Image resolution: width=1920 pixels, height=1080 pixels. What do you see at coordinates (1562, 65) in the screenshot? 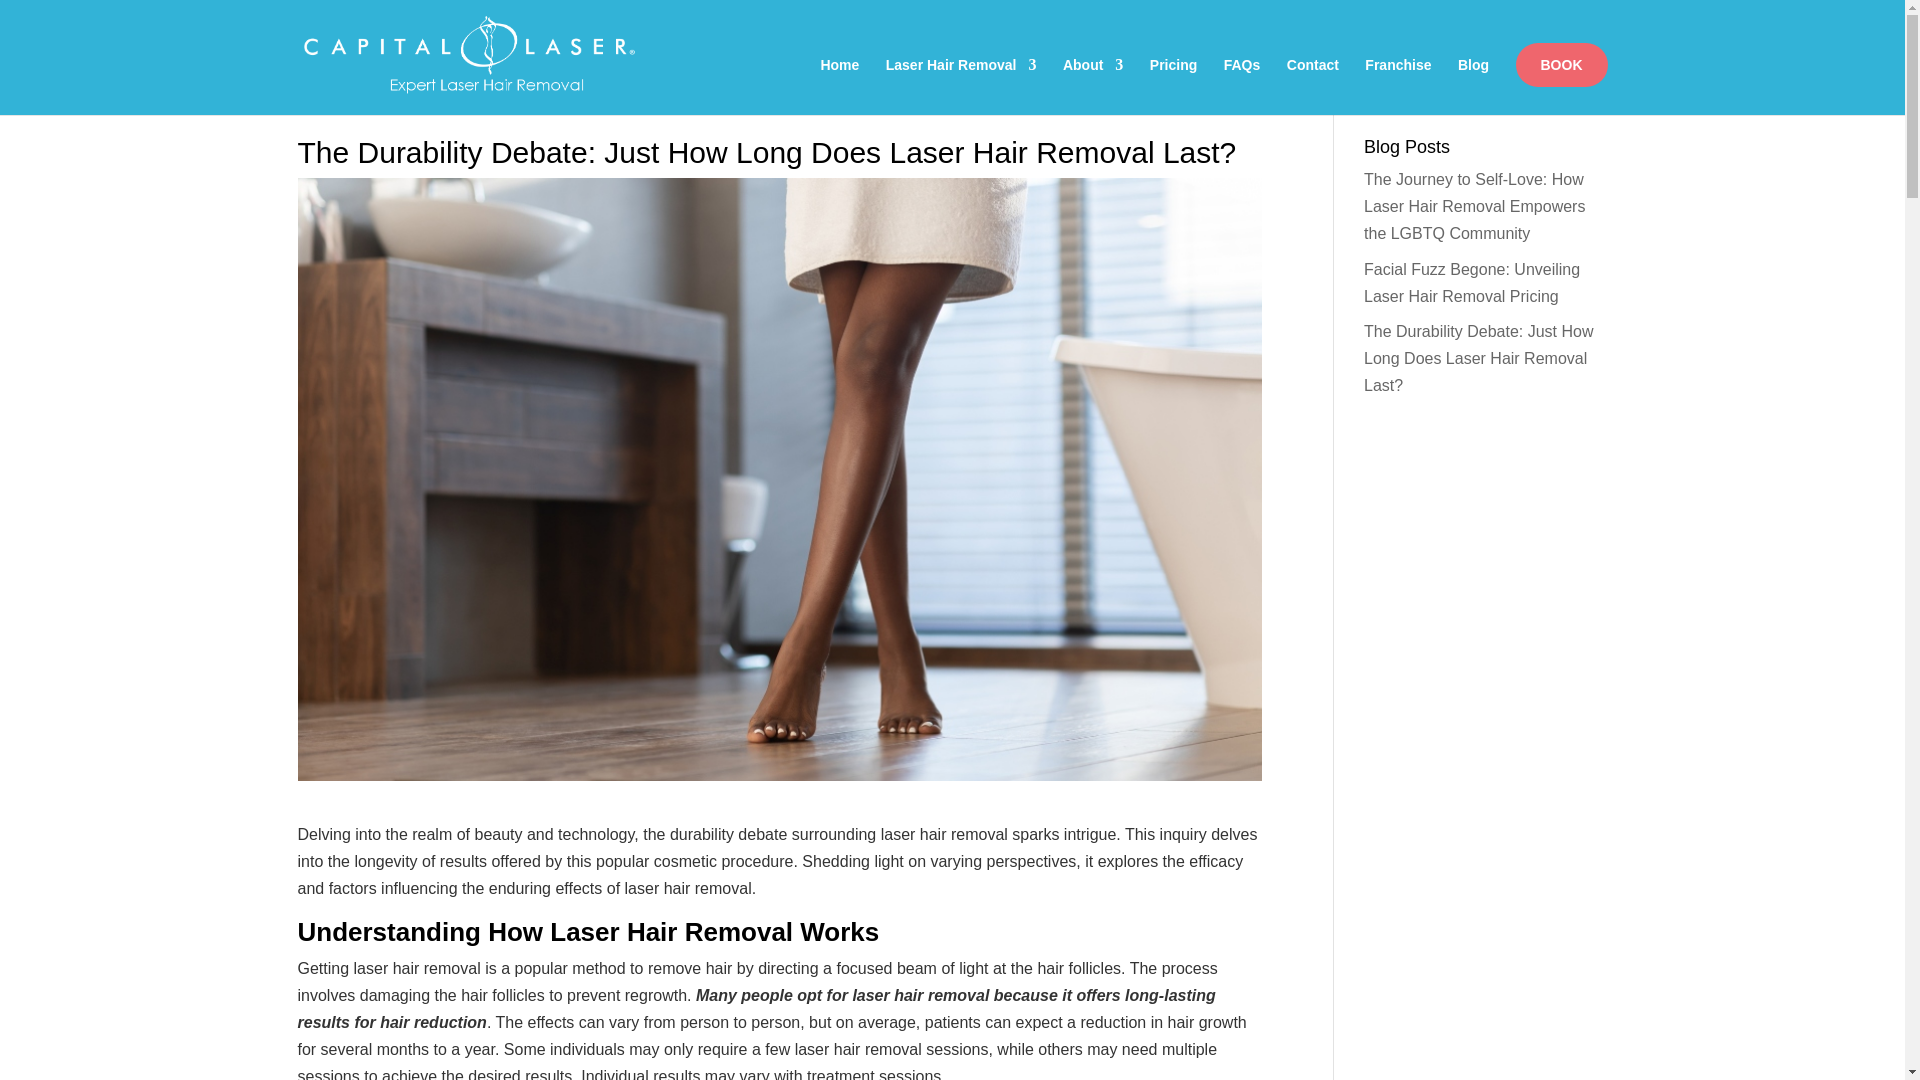
I see `BOOK` at bounding box center [1562, 65].